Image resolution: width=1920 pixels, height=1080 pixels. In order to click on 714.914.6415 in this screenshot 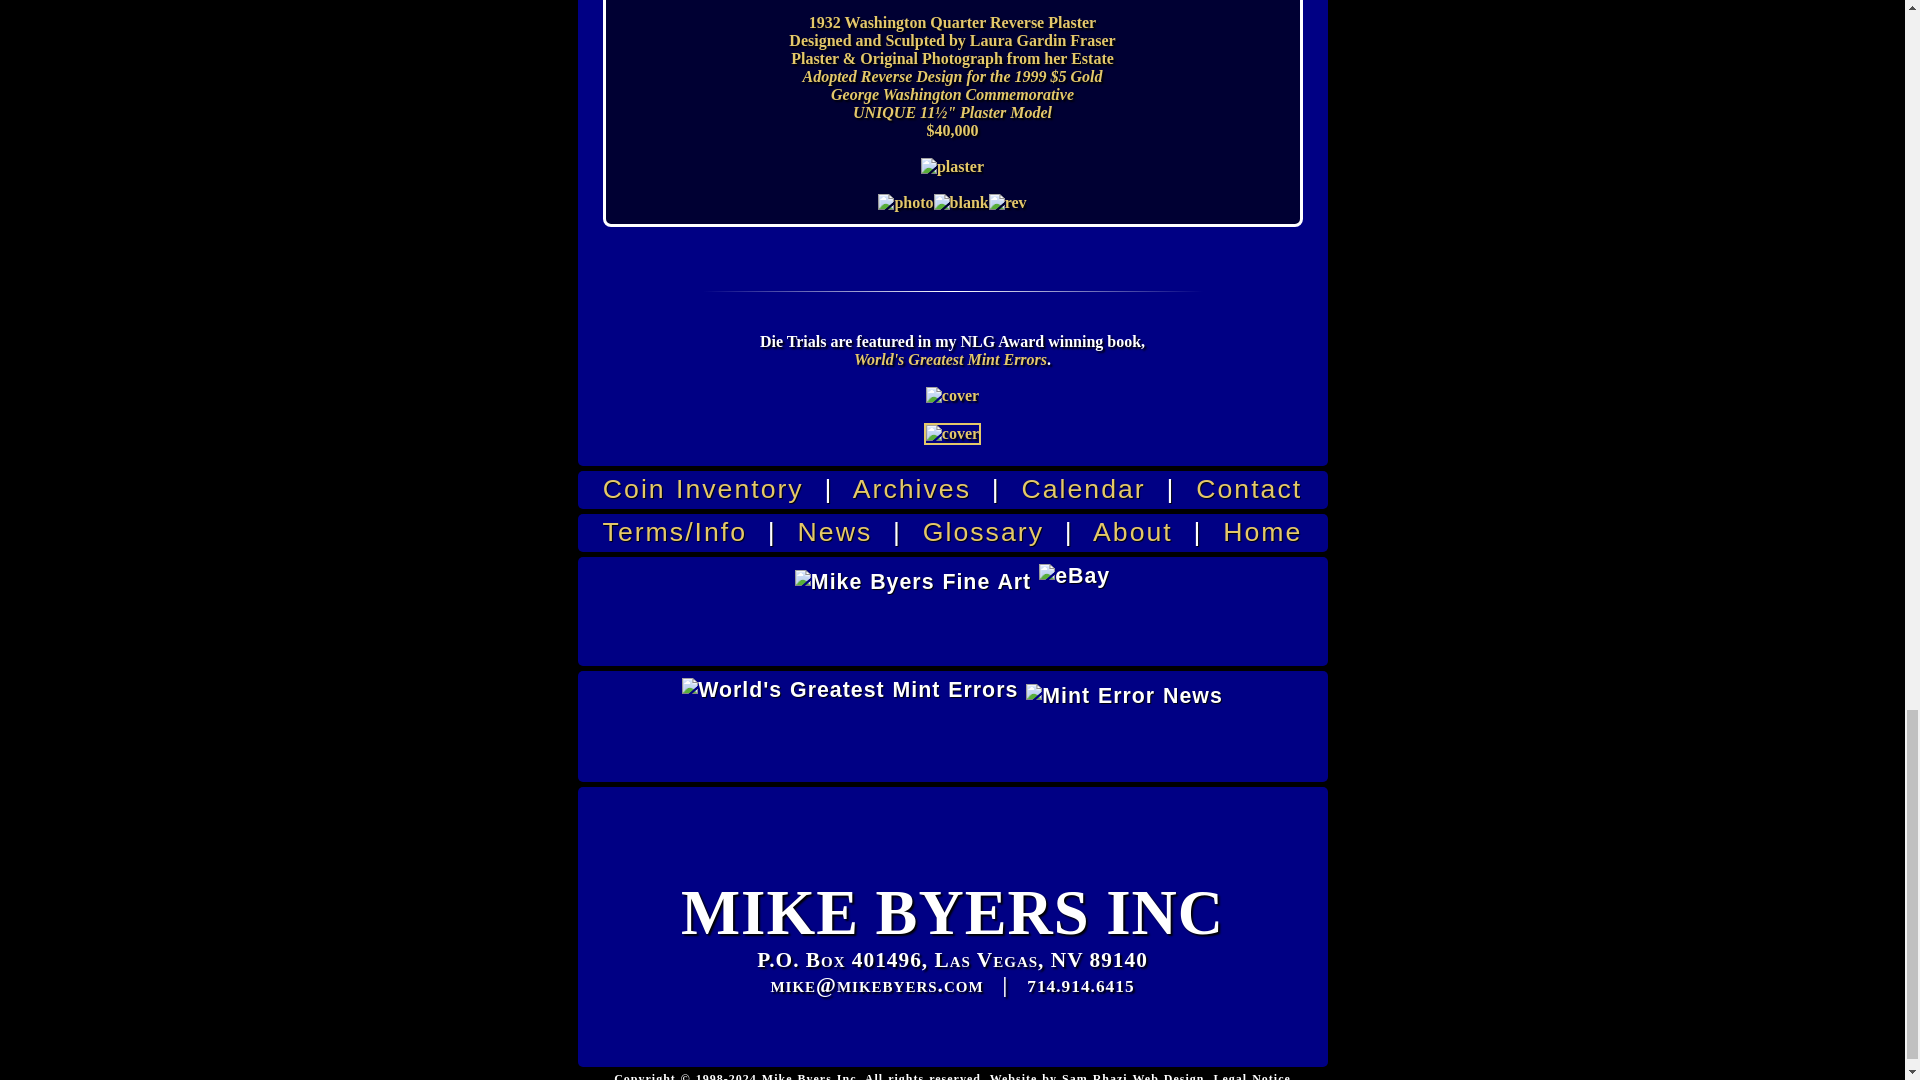, I will do `click(1080, 986)`.